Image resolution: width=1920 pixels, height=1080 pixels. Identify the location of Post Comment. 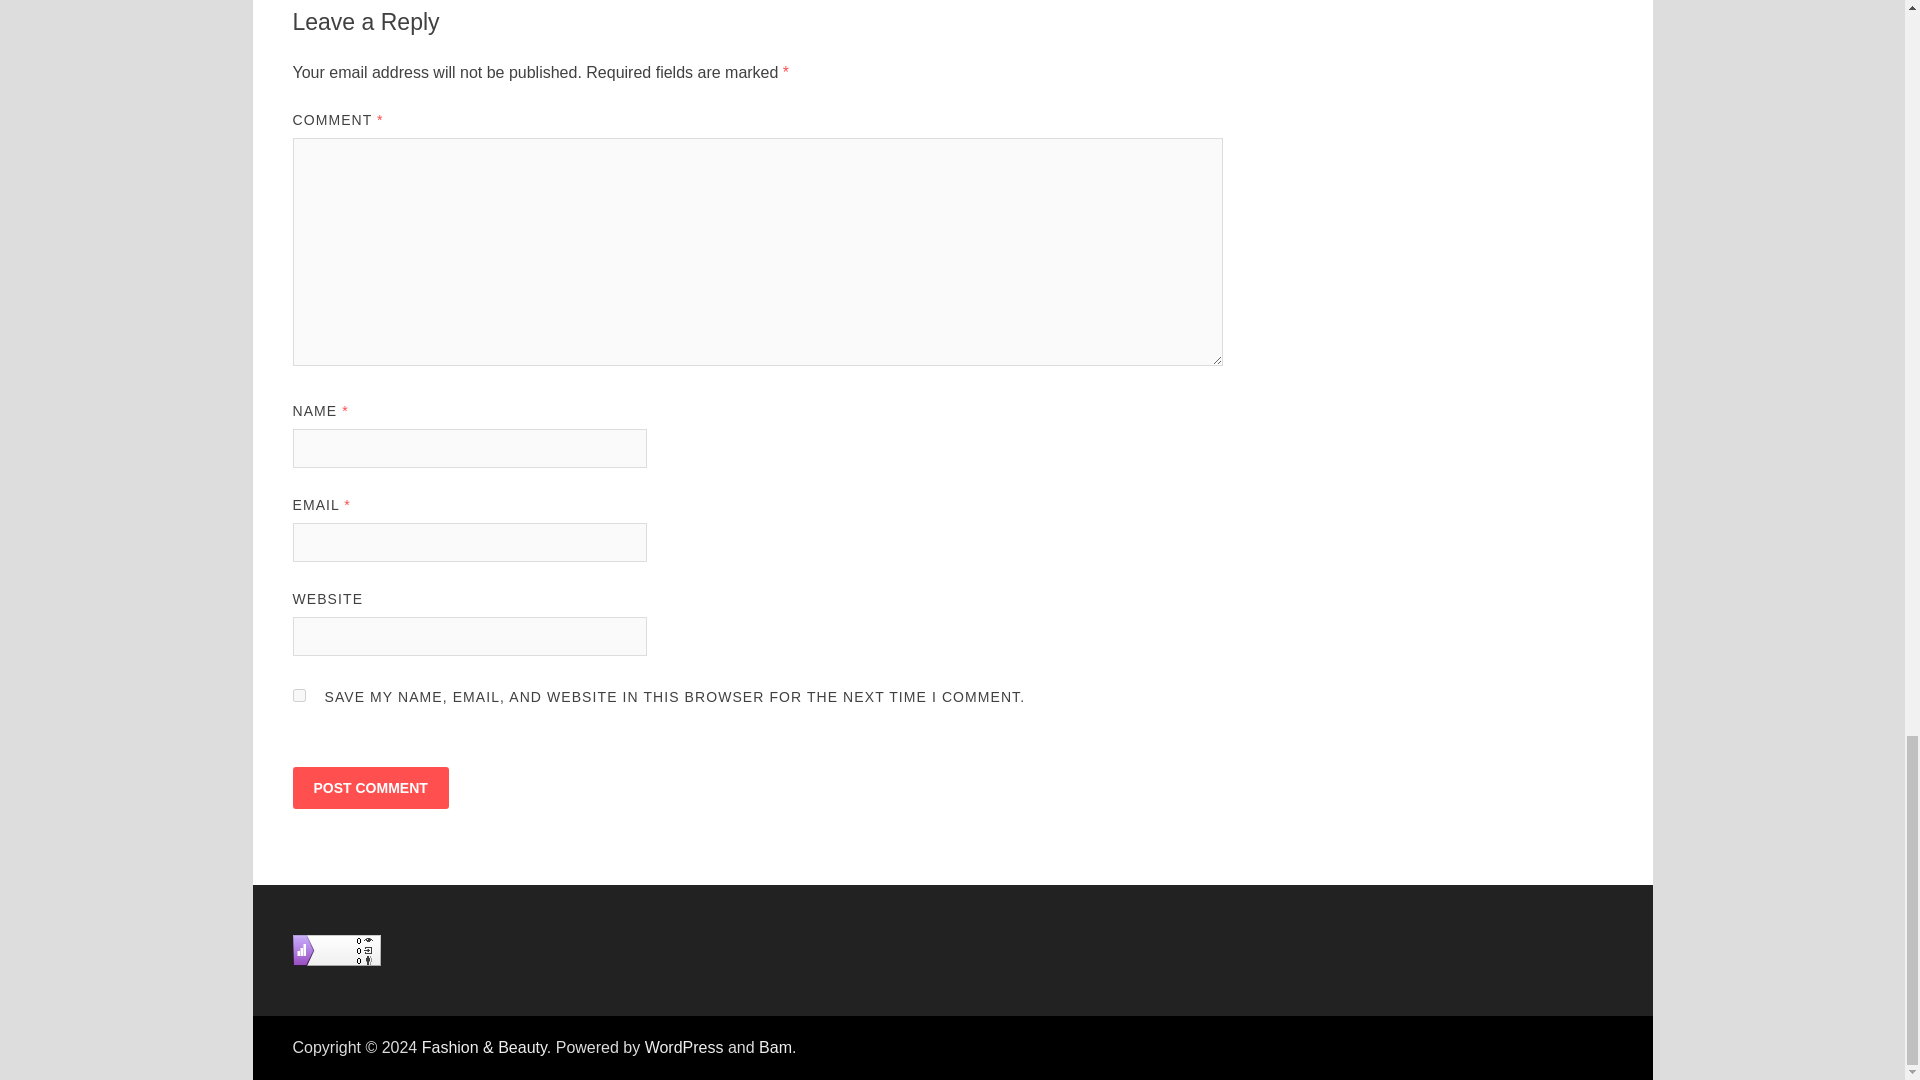
(369, 787).